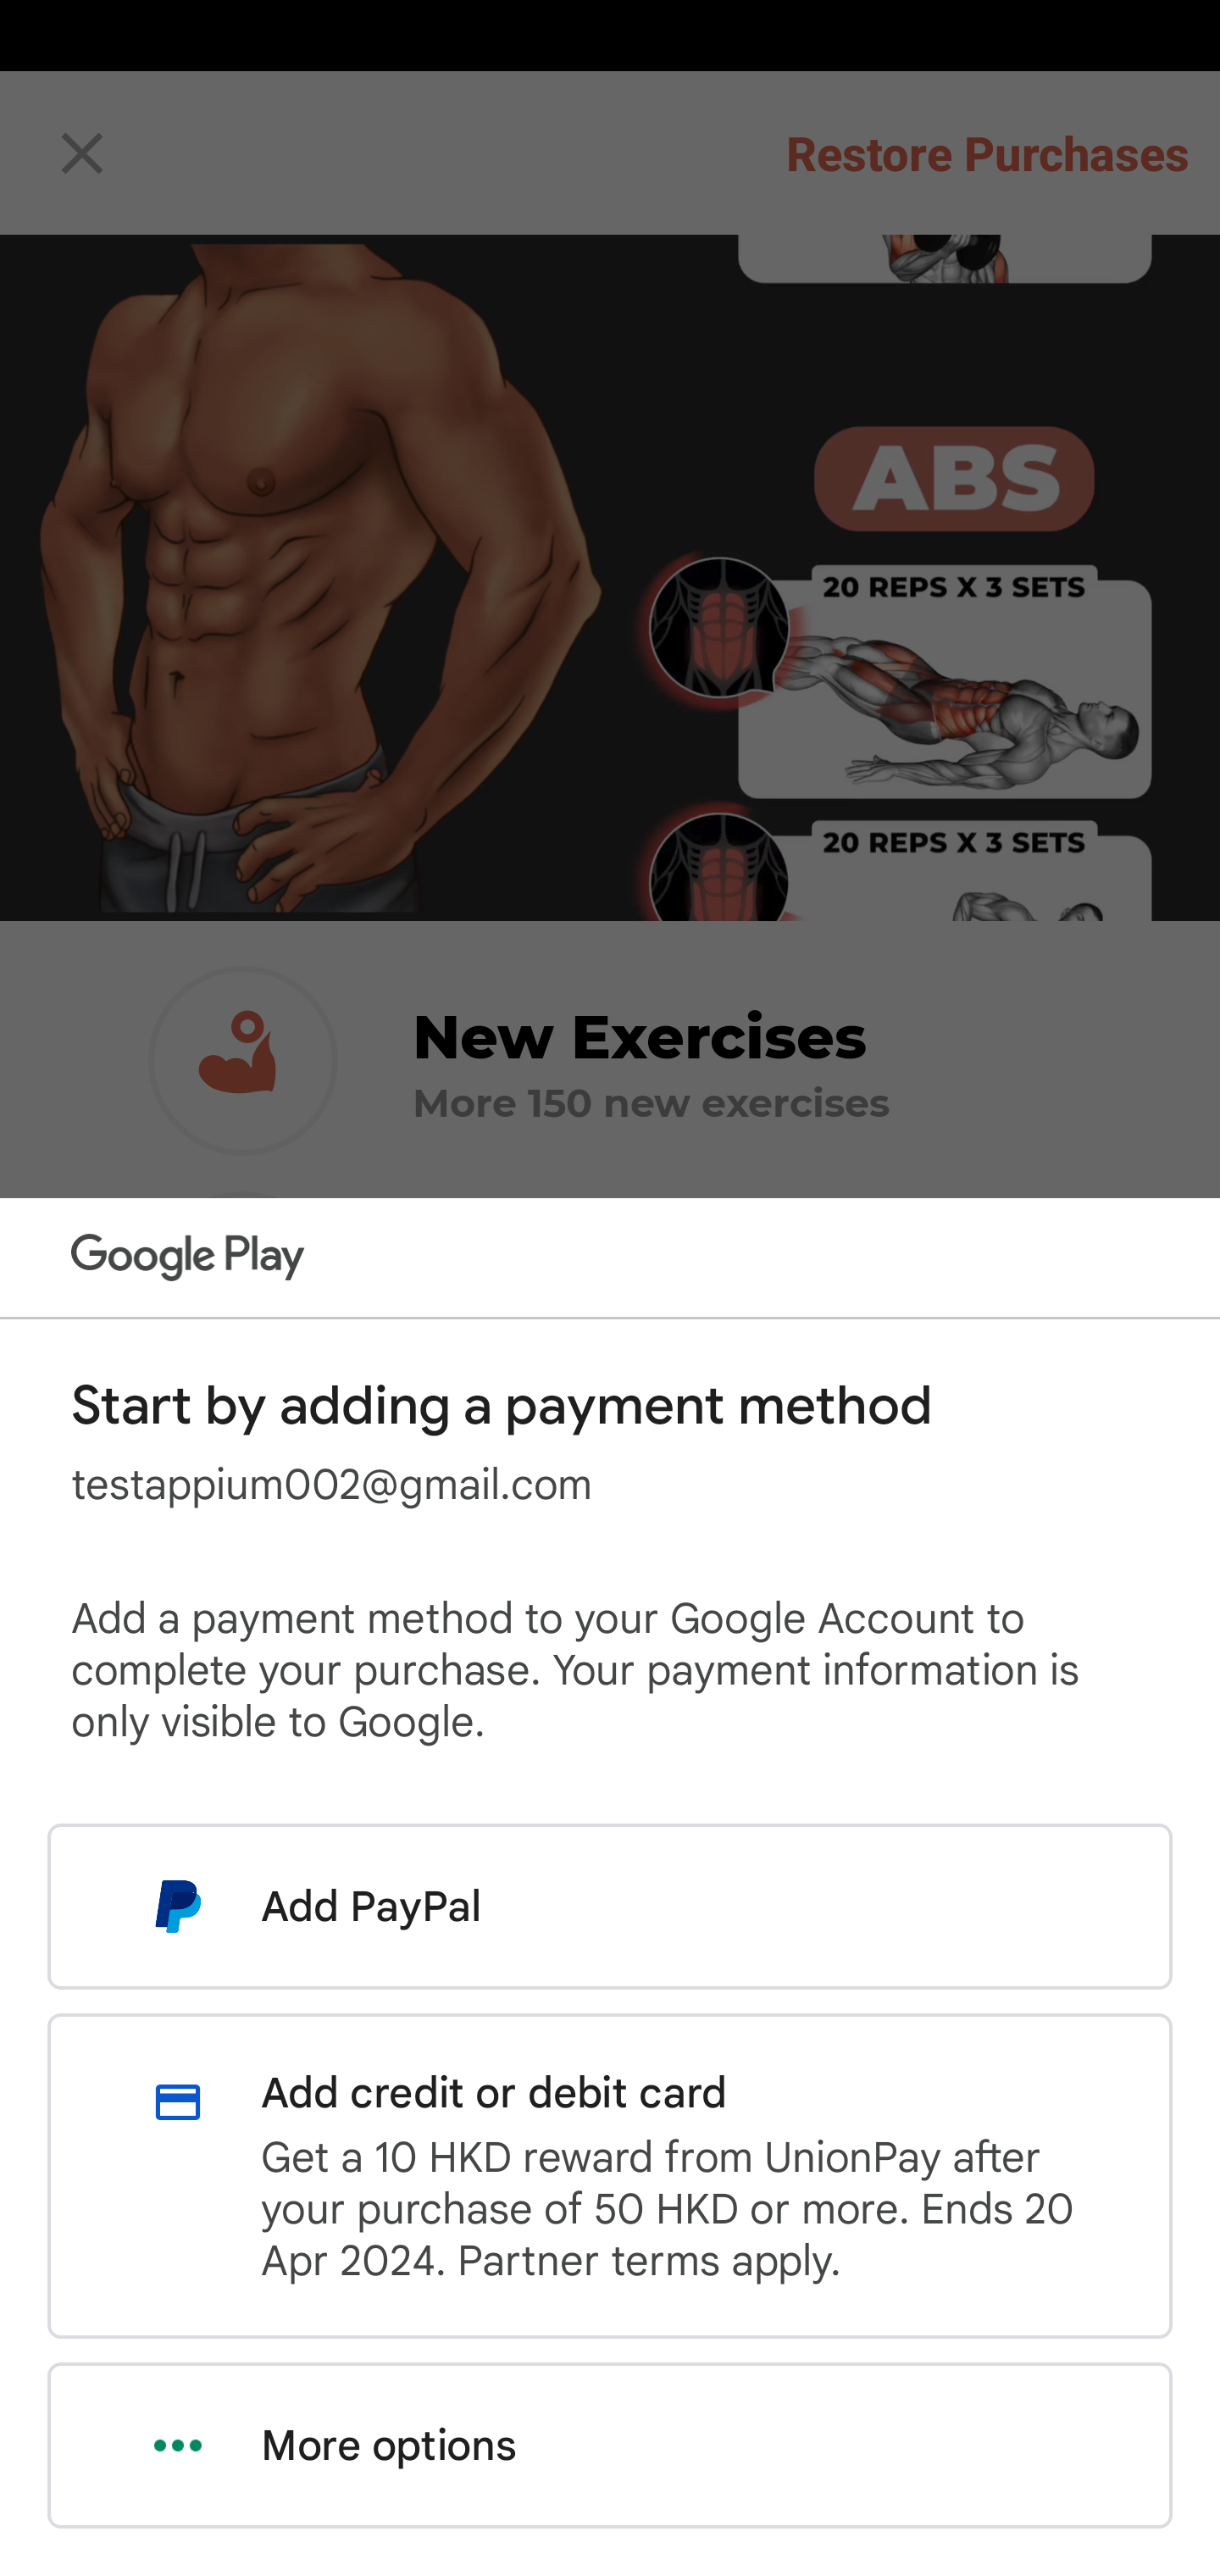 This screenshot has width=1220, height=2576. Describe the element at coordinates (610, 2446) in the screenshot. I see `More options` at that location.